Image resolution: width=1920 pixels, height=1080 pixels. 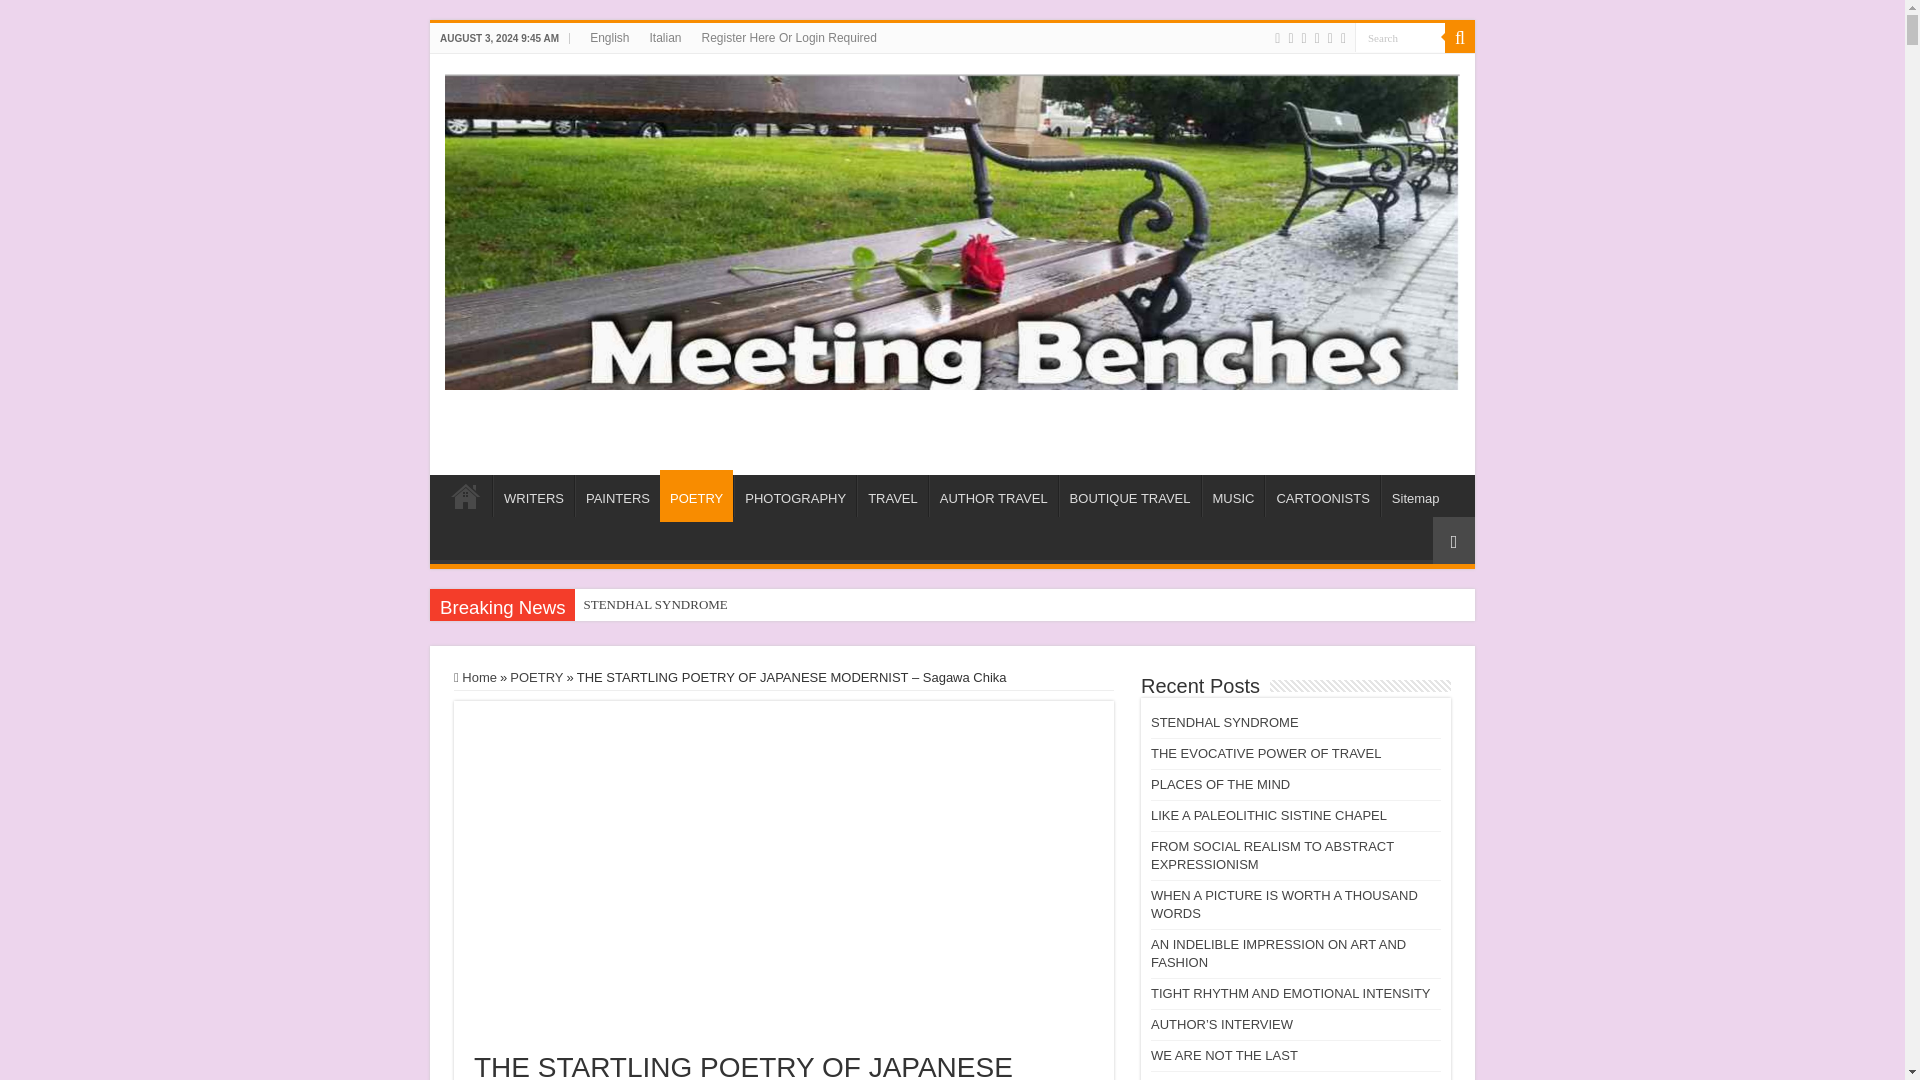 I want to click on BOUTIQUE TRAVEL, so click(x=1130, y=496).